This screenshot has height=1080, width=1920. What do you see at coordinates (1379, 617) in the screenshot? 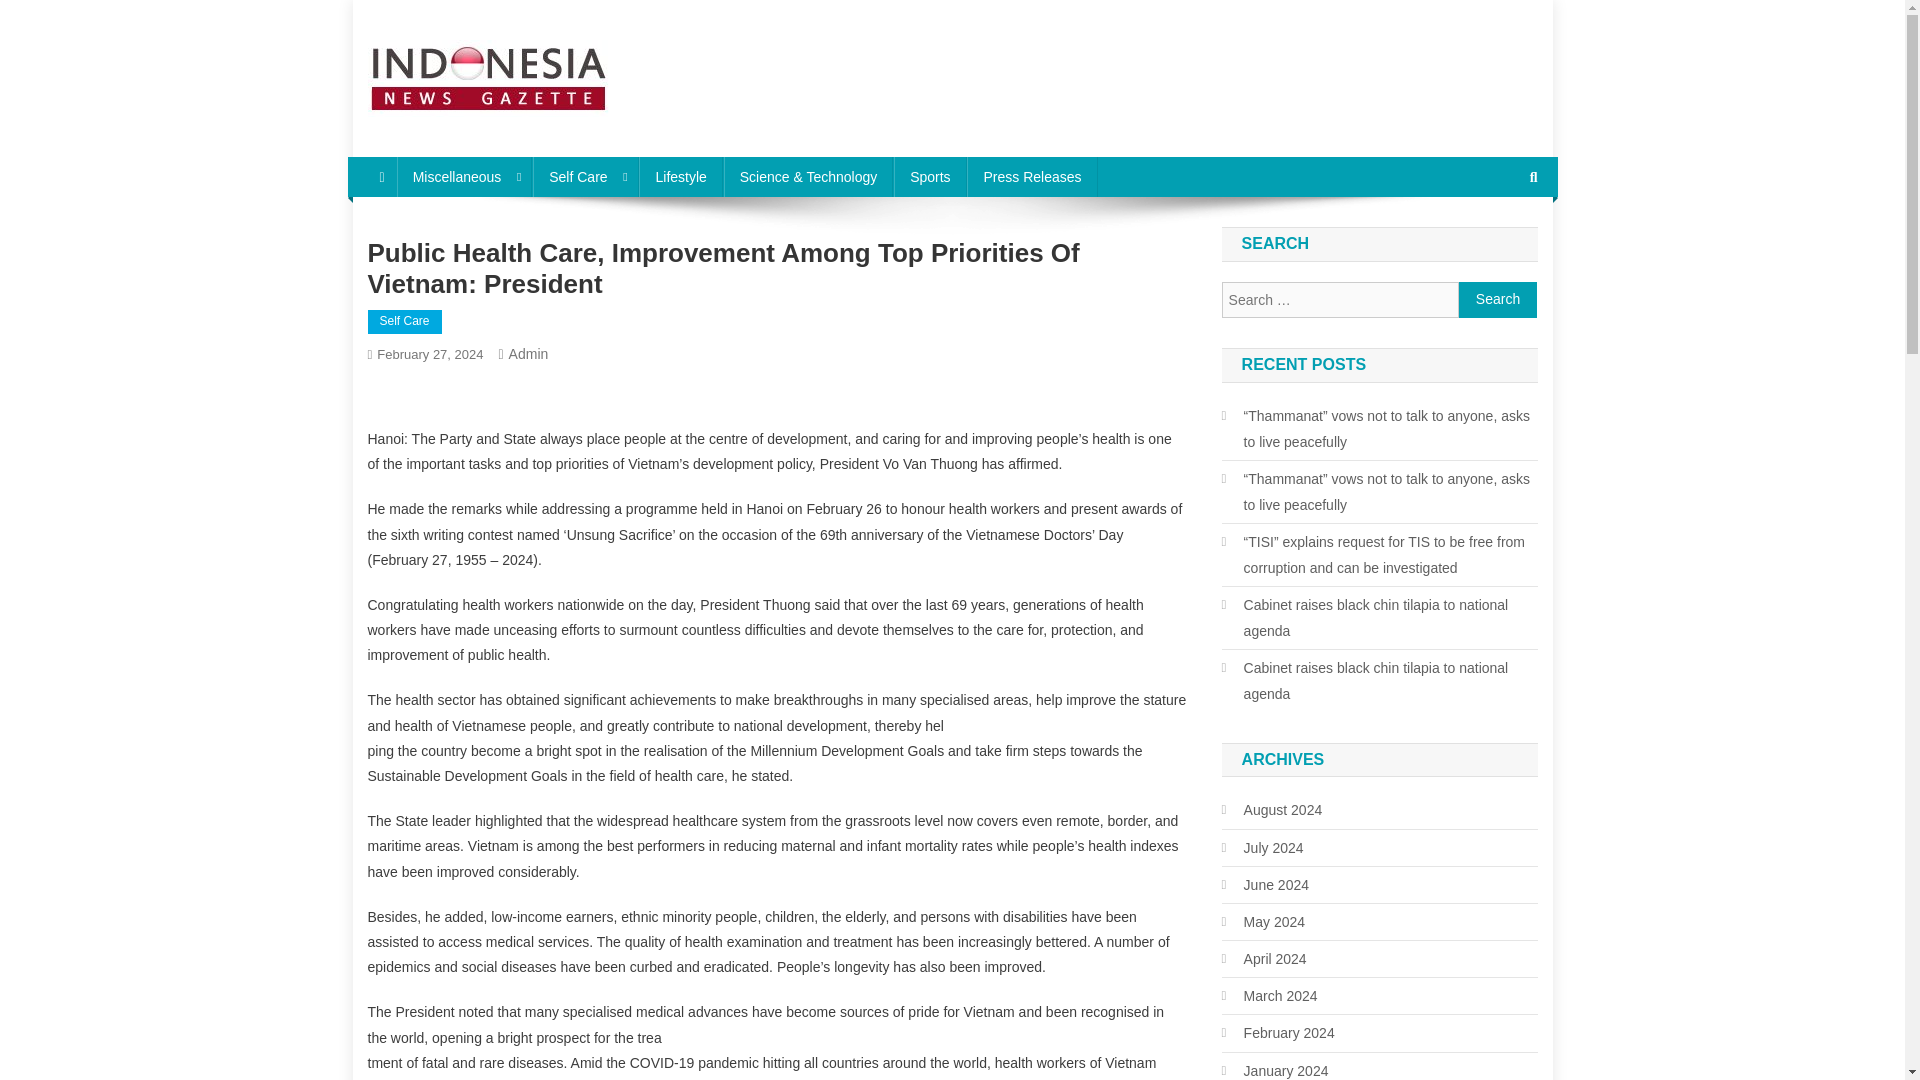
I see `Cabinet raises black chin tilapia to national agenda` at bounding box center [1379, 617].